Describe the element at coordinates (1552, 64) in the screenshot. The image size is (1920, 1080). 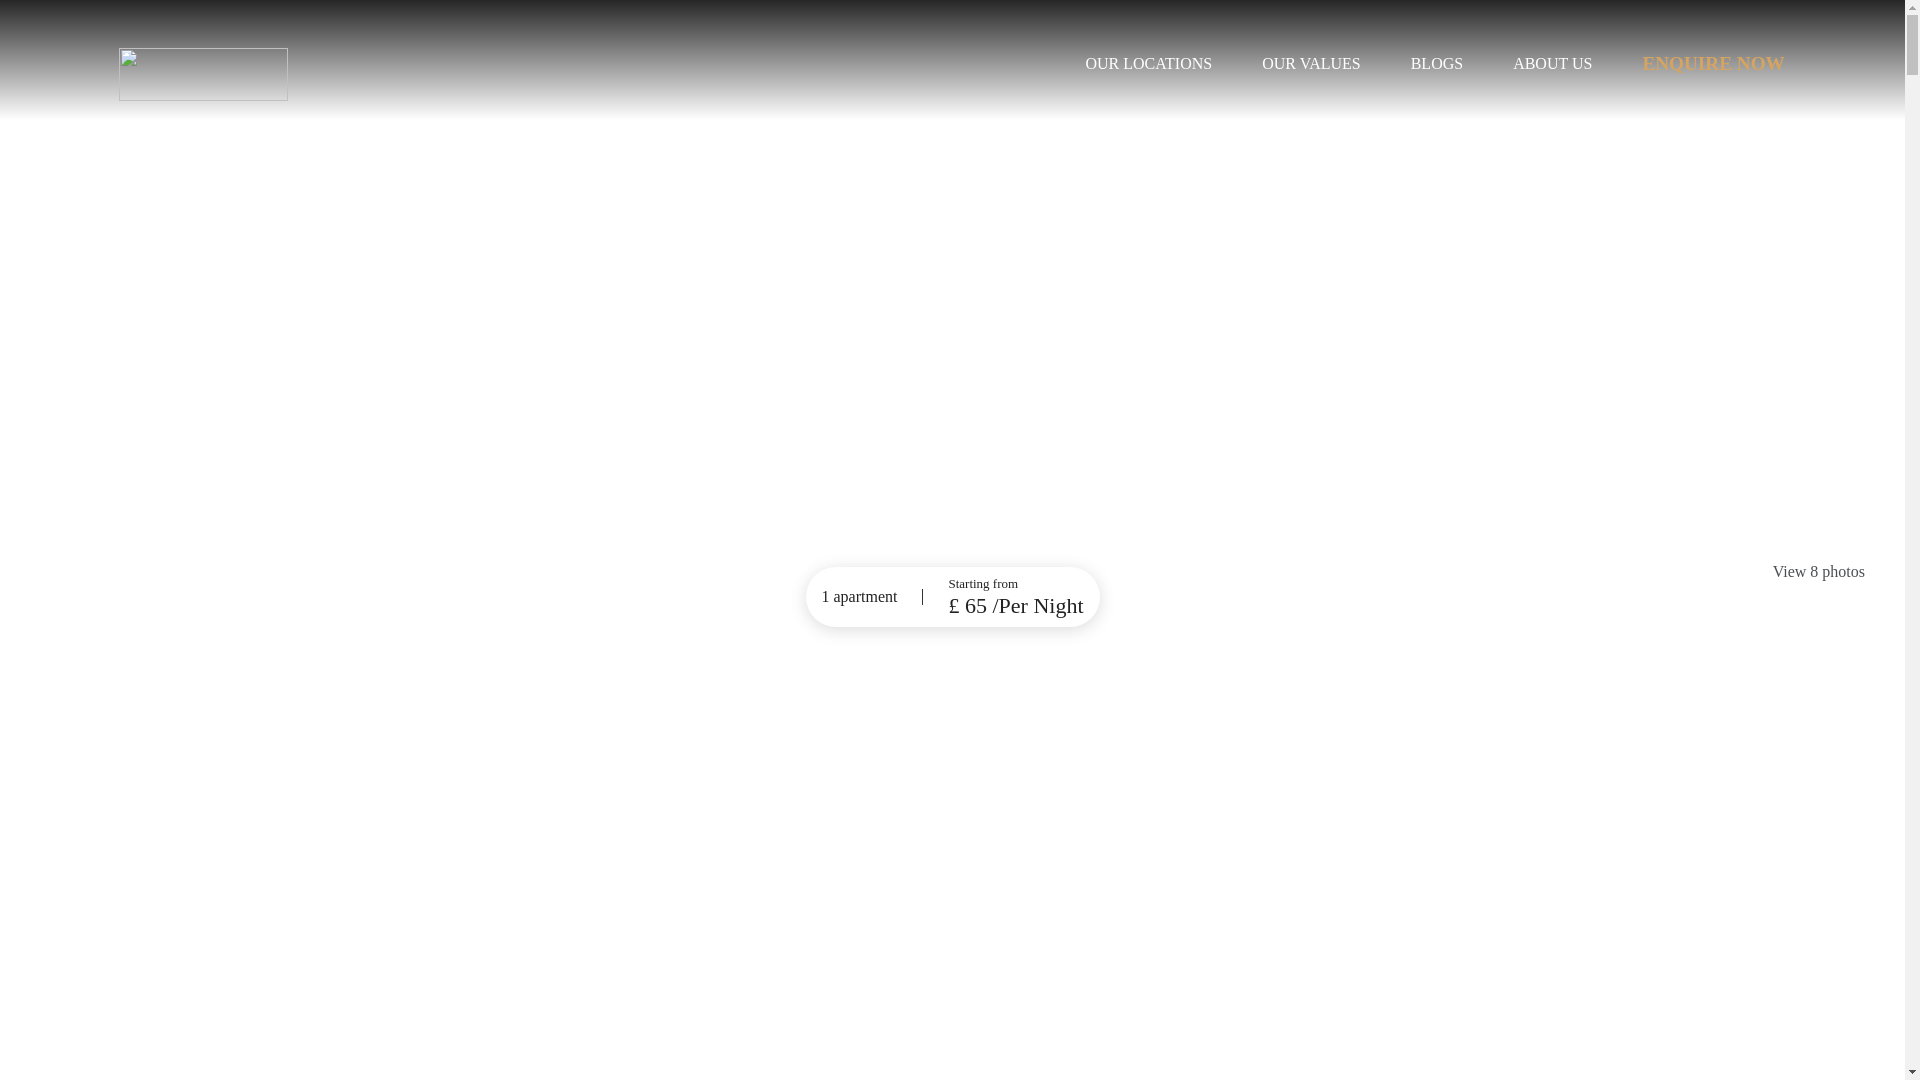
I see `ABOUT US` at that location.